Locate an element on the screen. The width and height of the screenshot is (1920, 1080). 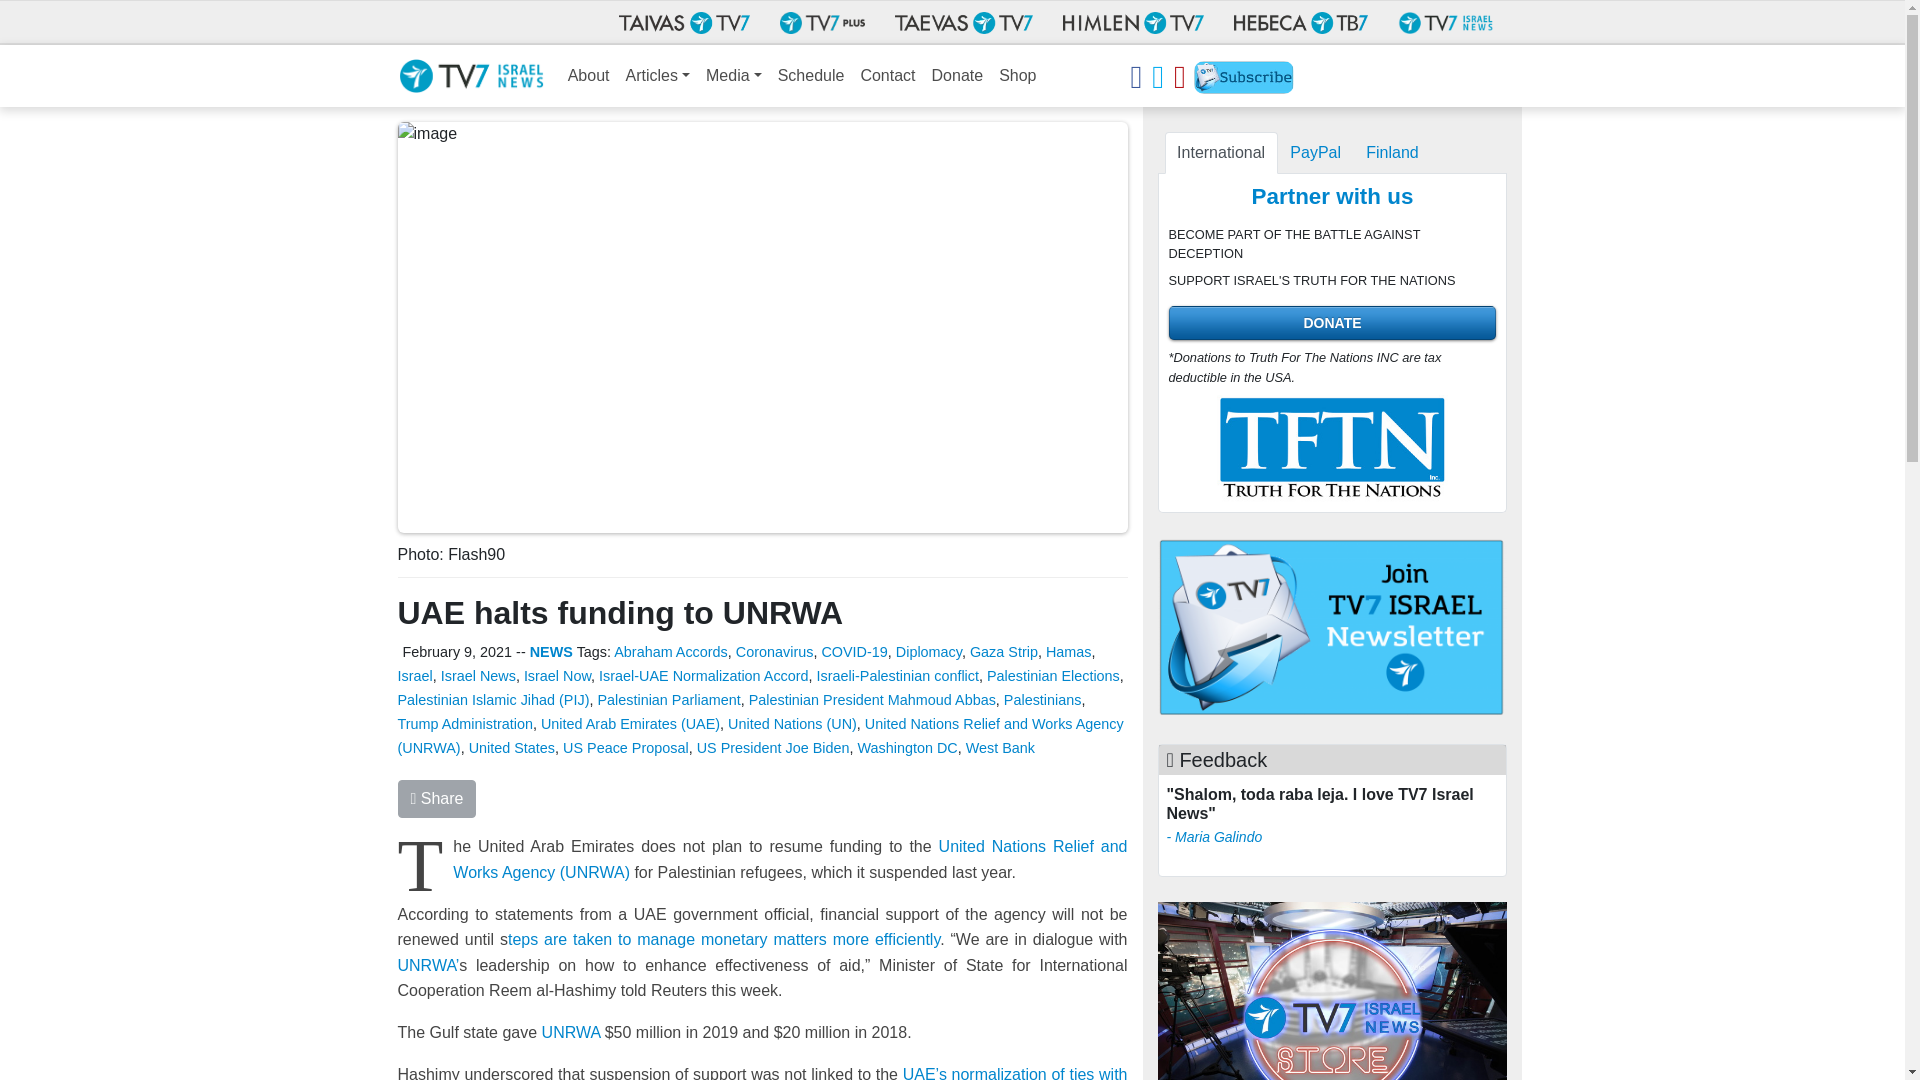
Gaza Strip is located at coordinates (1004, 651).